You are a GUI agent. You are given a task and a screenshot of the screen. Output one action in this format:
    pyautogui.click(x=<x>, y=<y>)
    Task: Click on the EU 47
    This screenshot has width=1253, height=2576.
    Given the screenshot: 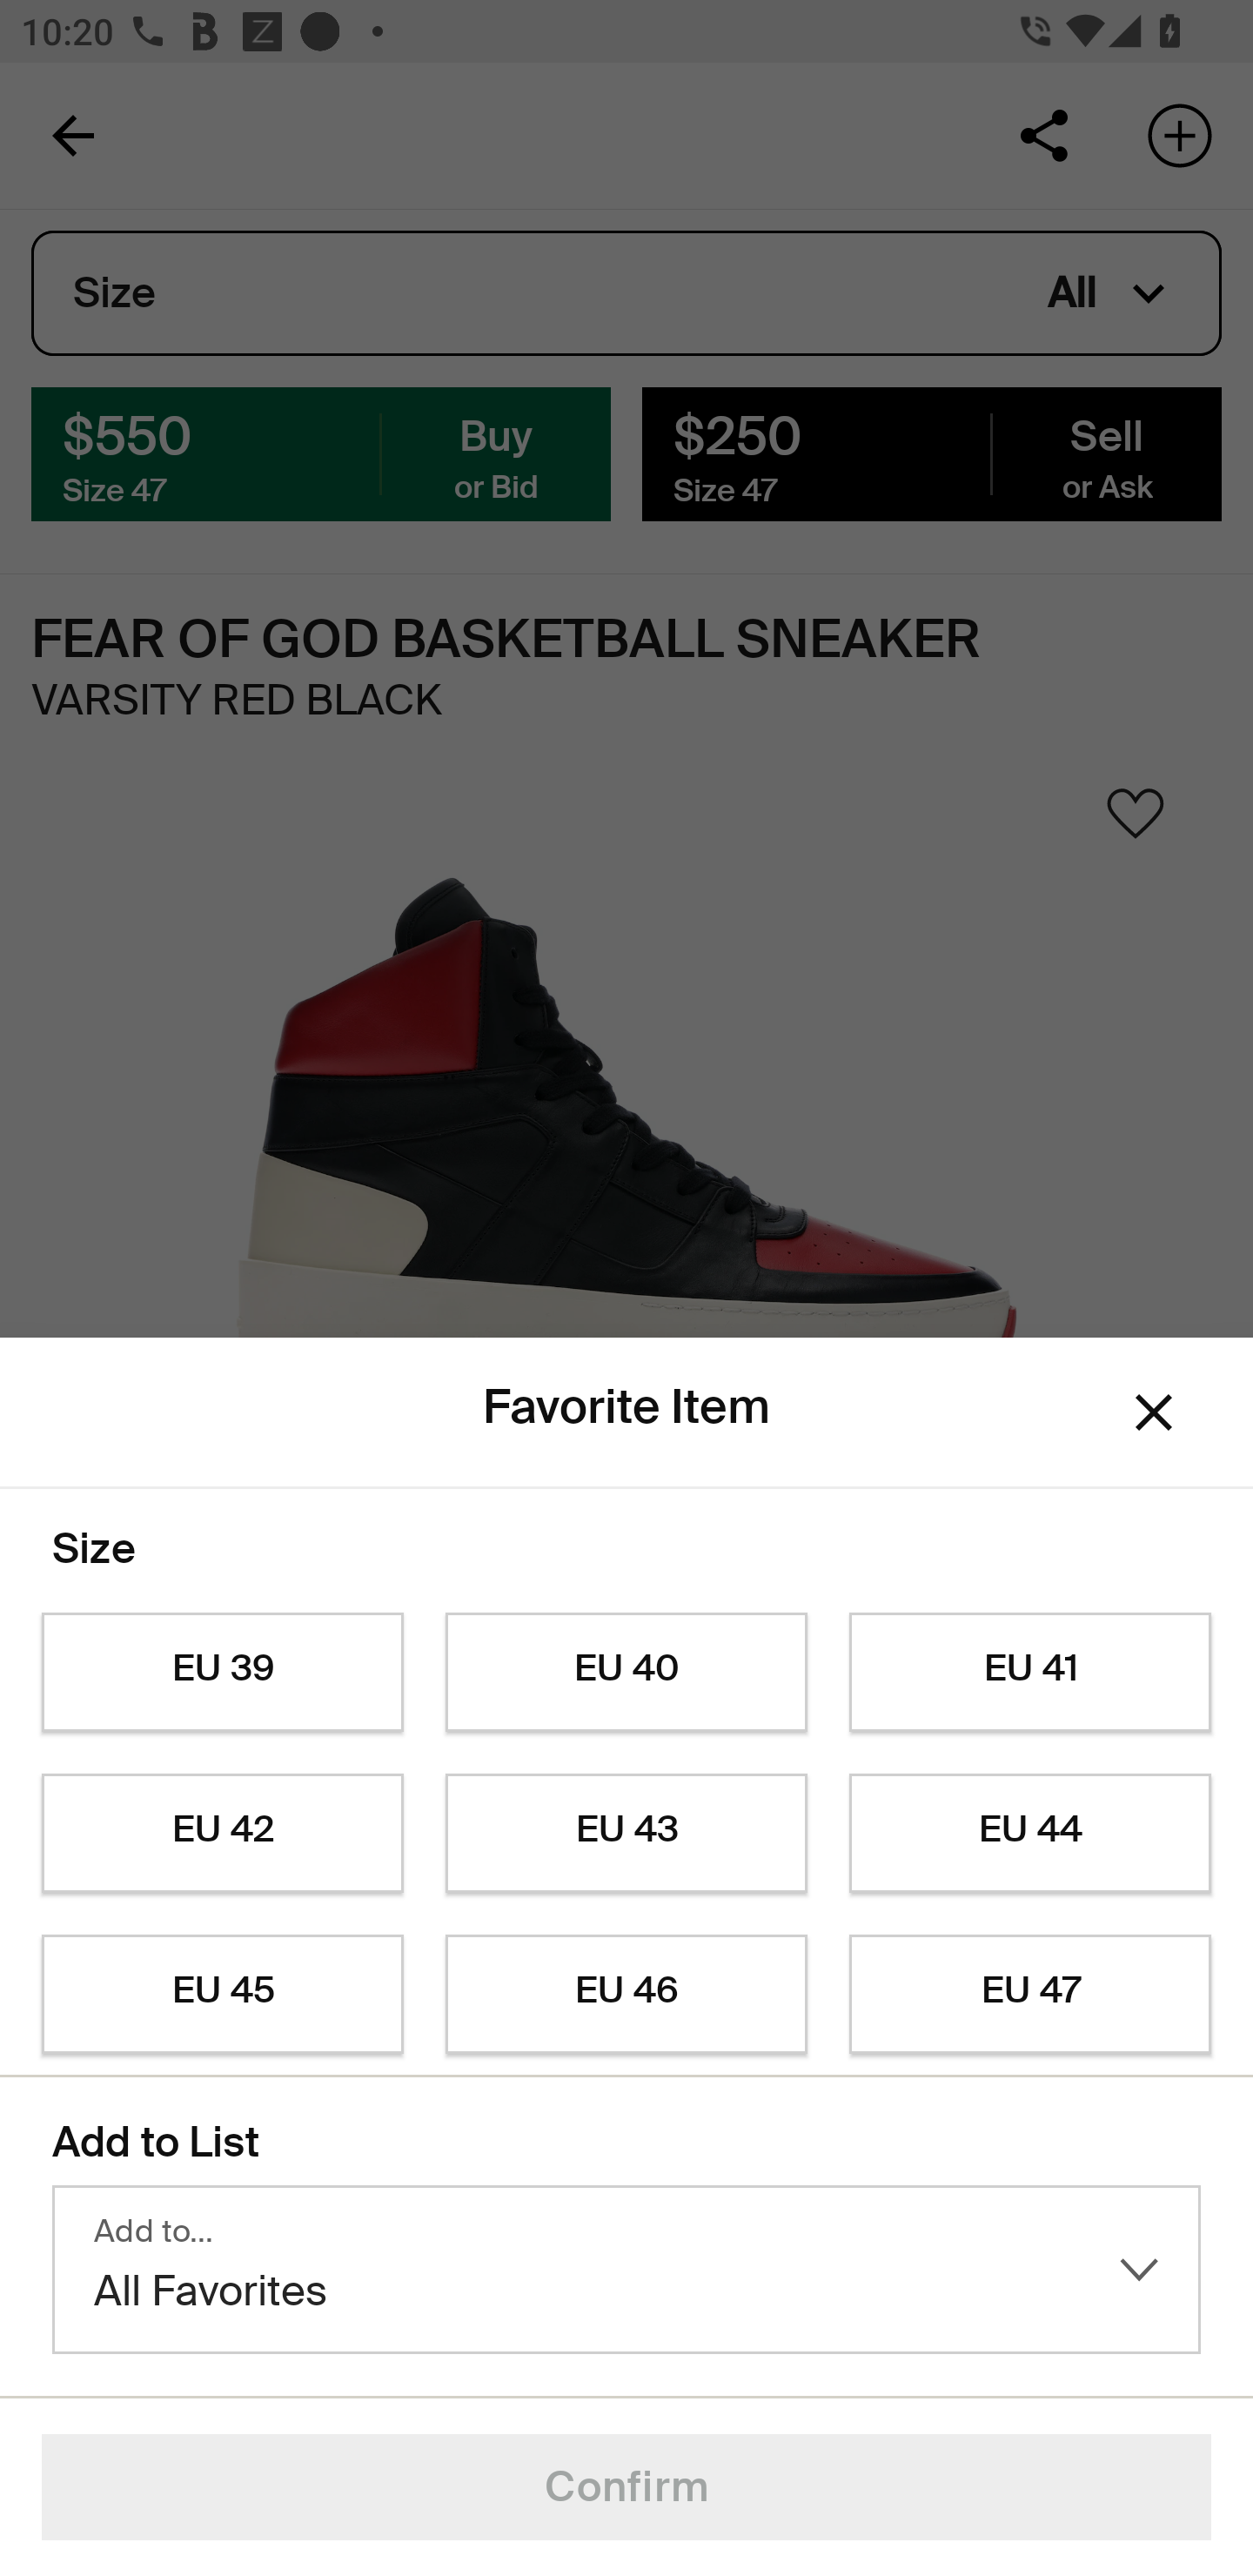 What is the action you would take?
    pyautogui.click(x=1030, y=1995)
    